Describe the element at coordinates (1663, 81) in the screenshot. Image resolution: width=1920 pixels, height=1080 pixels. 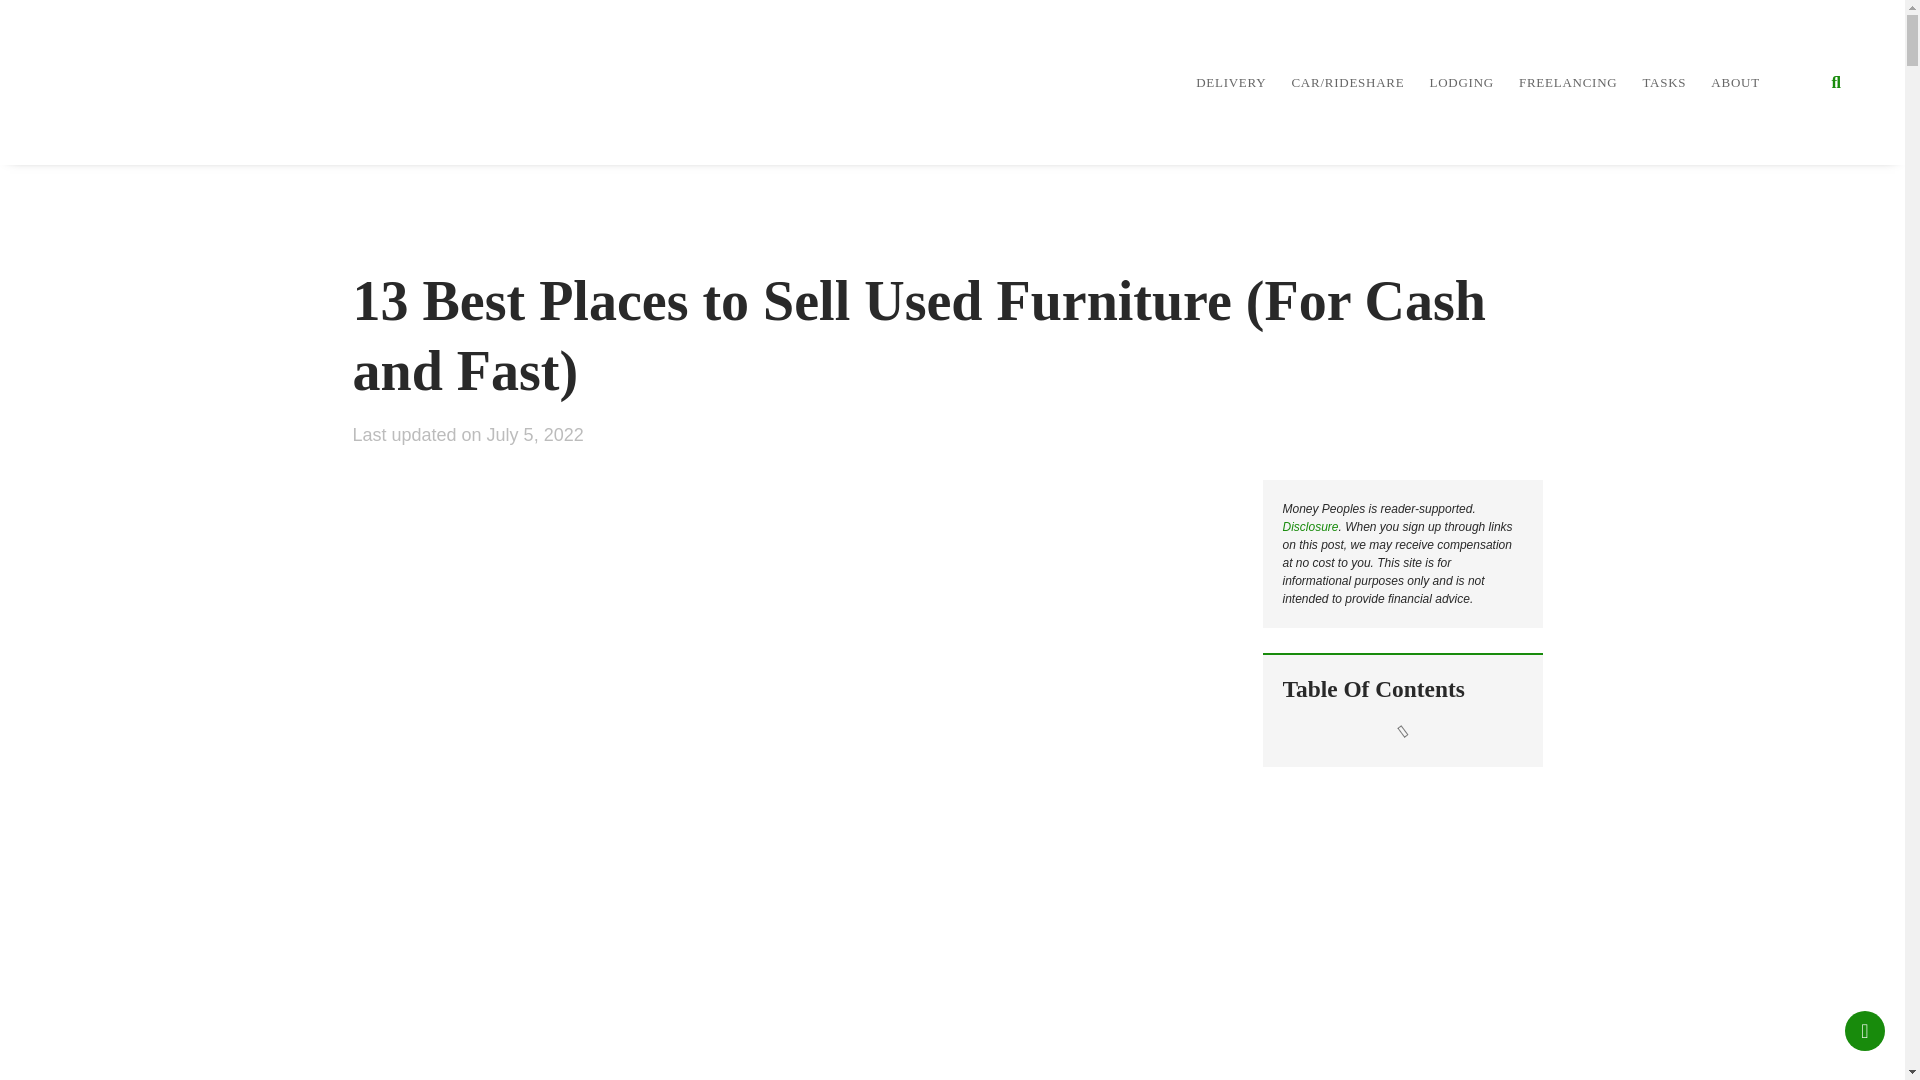
I see `TASKS` at that location.